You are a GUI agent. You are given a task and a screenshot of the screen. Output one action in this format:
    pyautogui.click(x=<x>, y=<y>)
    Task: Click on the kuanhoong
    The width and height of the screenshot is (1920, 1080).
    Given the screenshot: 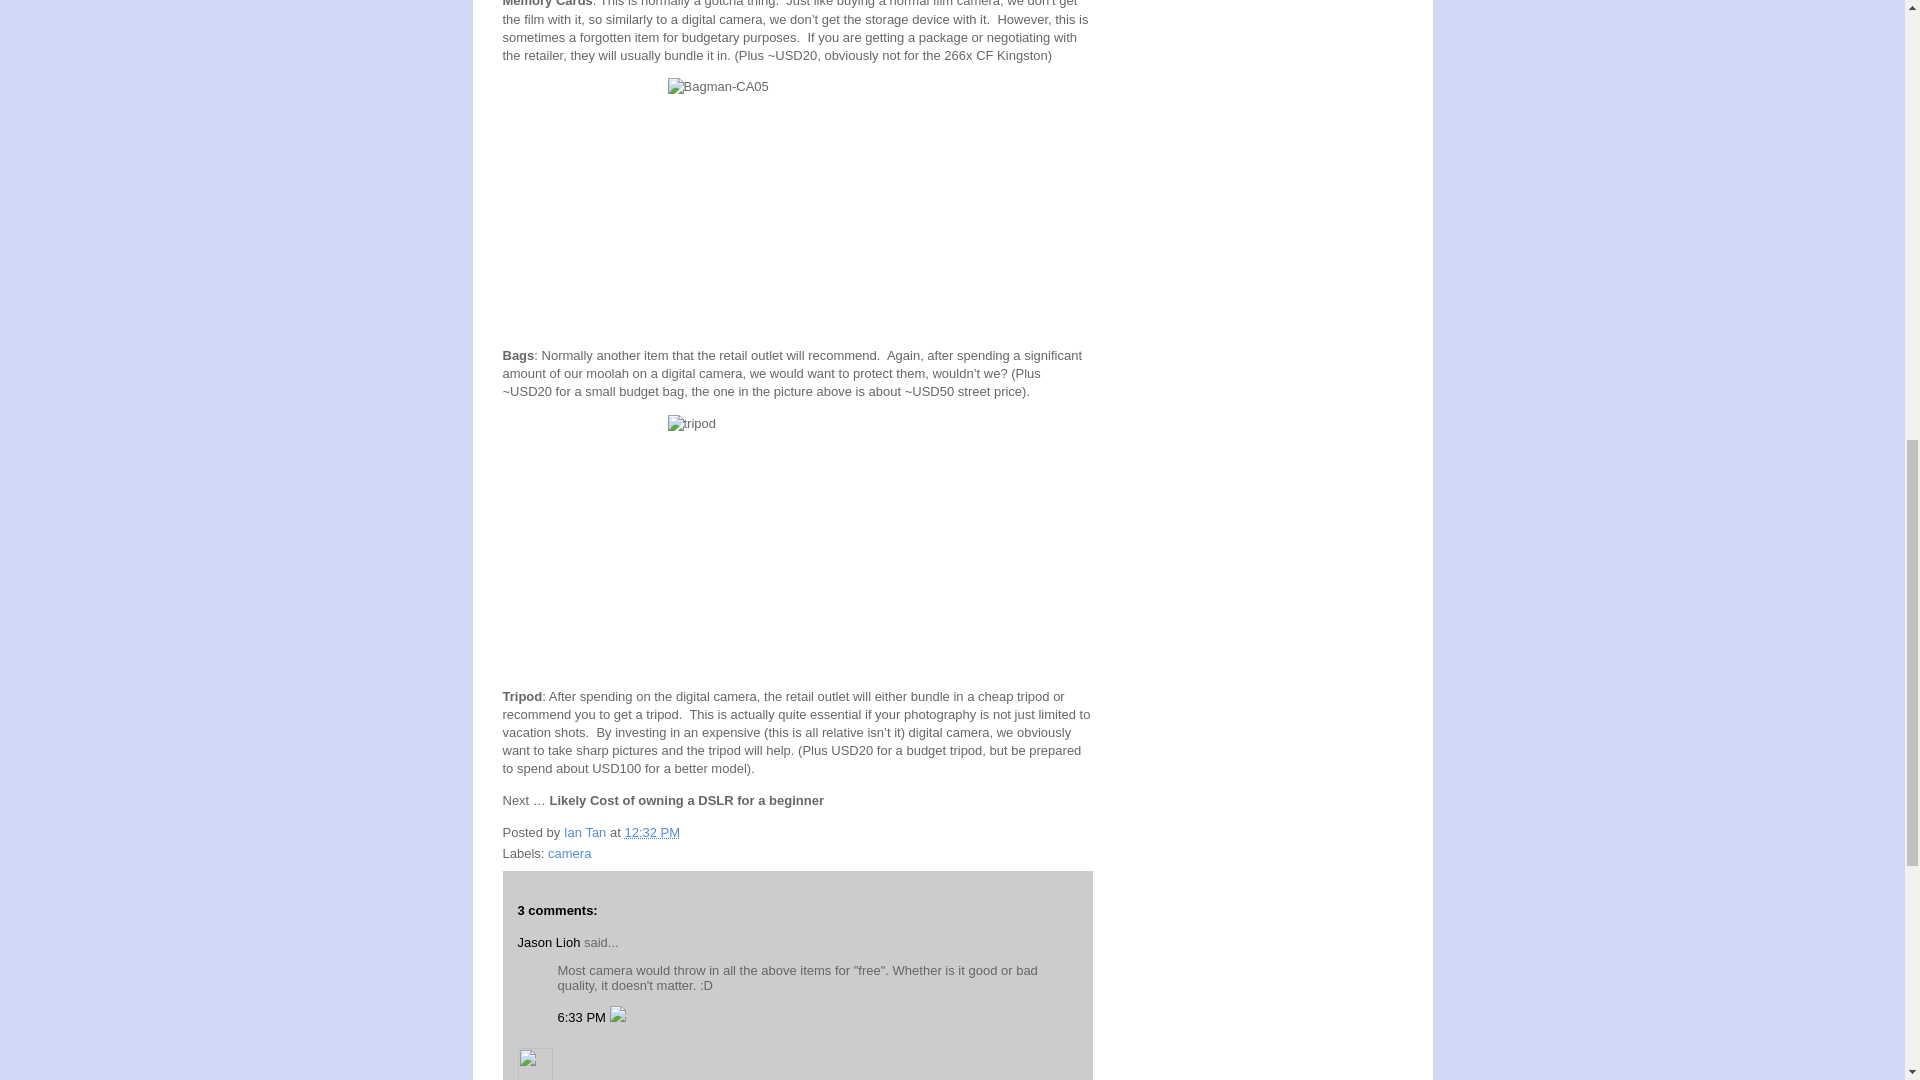 What is the action you would take?
    pyautogui.click(x=535, y=1064)
    